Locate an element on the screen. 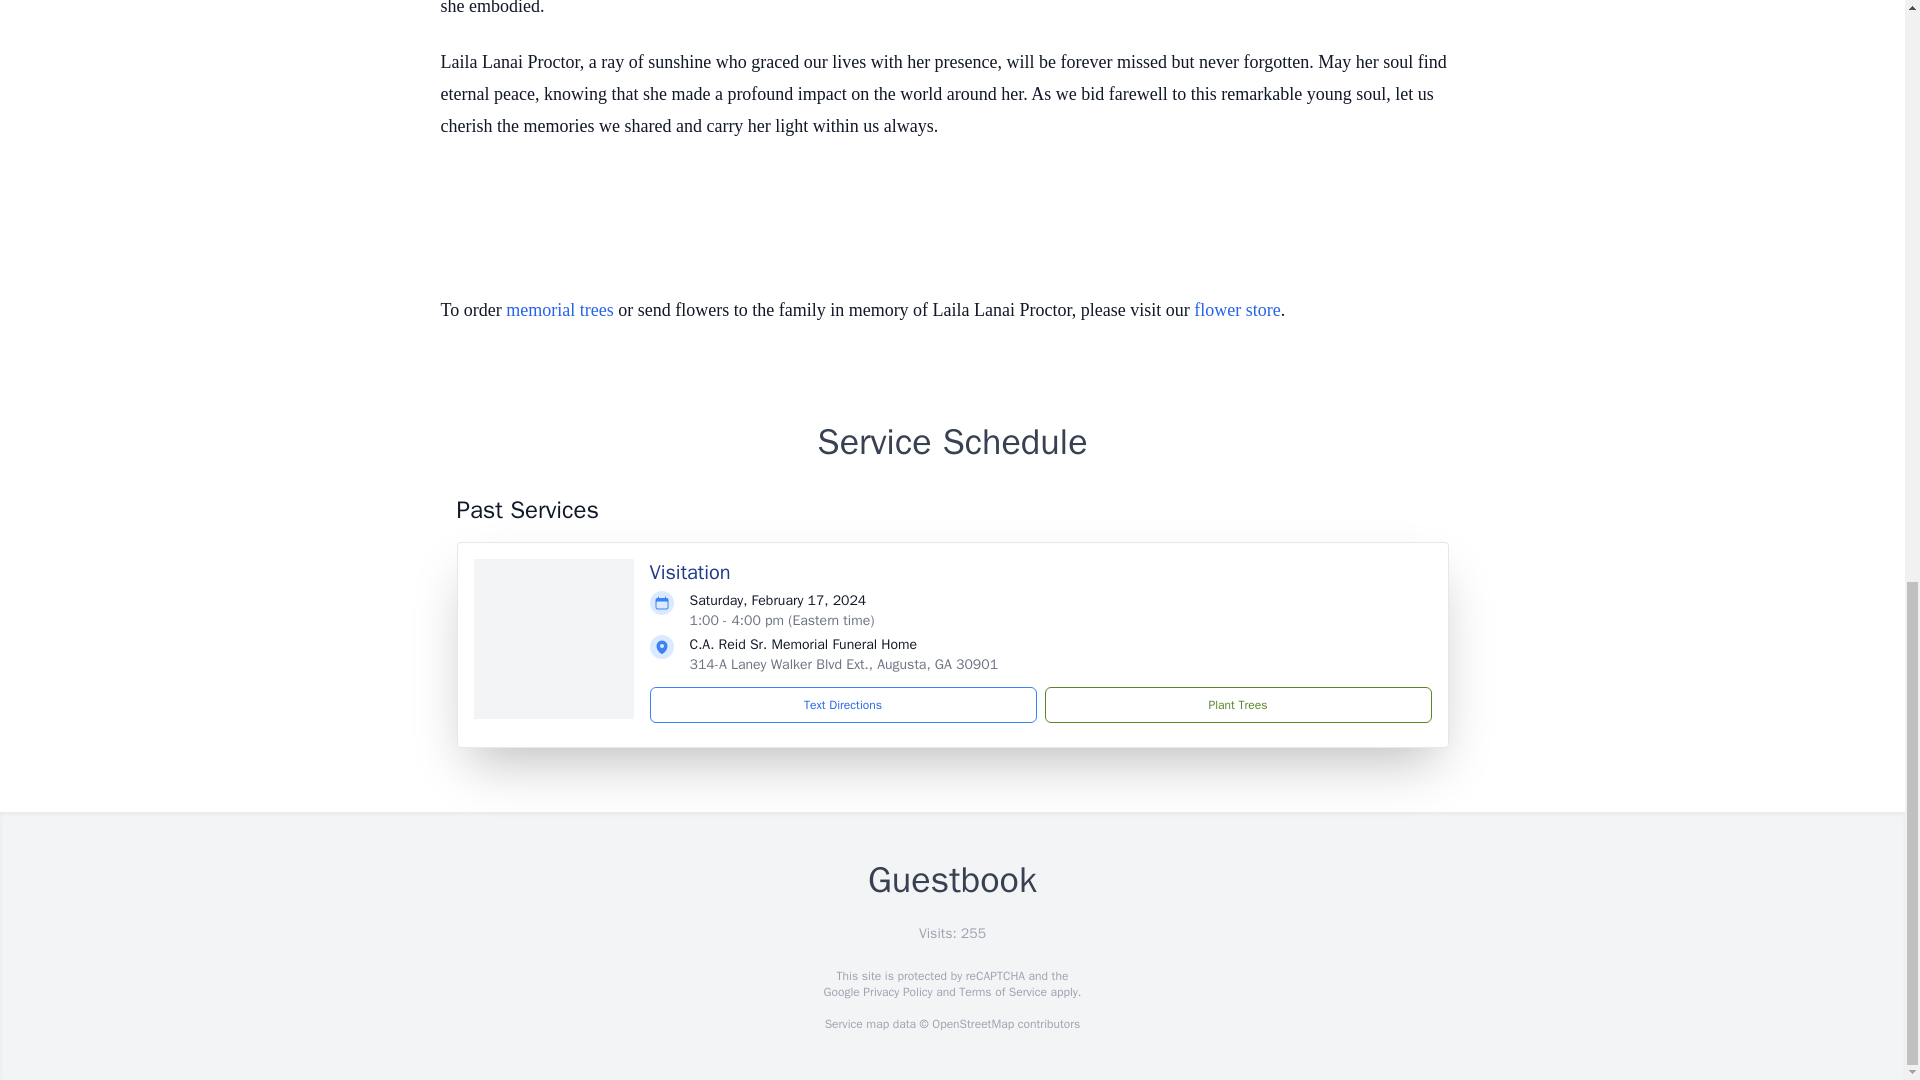  Plant Trees is located at coordinates (1237, 704).